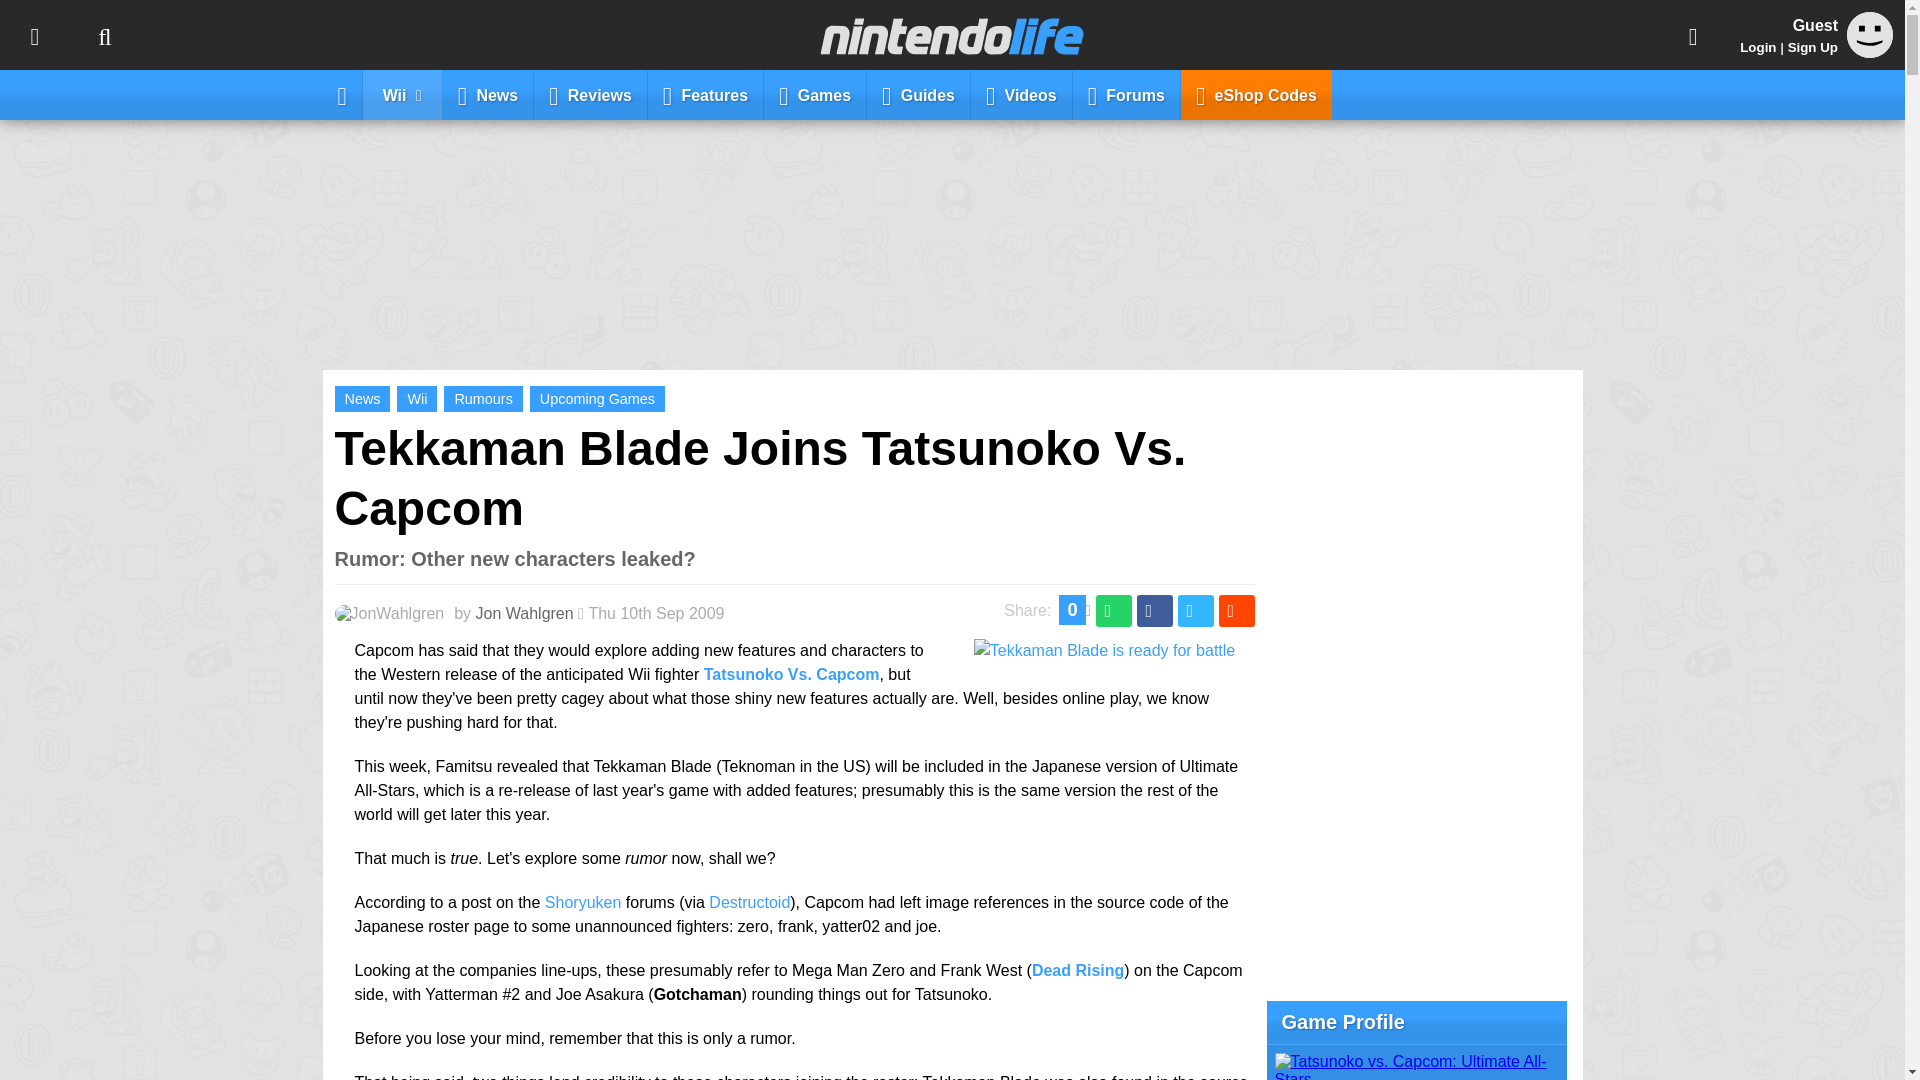  Describe the element at coordinates (1126, 94) in the screenshot. I see `Forums` at that location.